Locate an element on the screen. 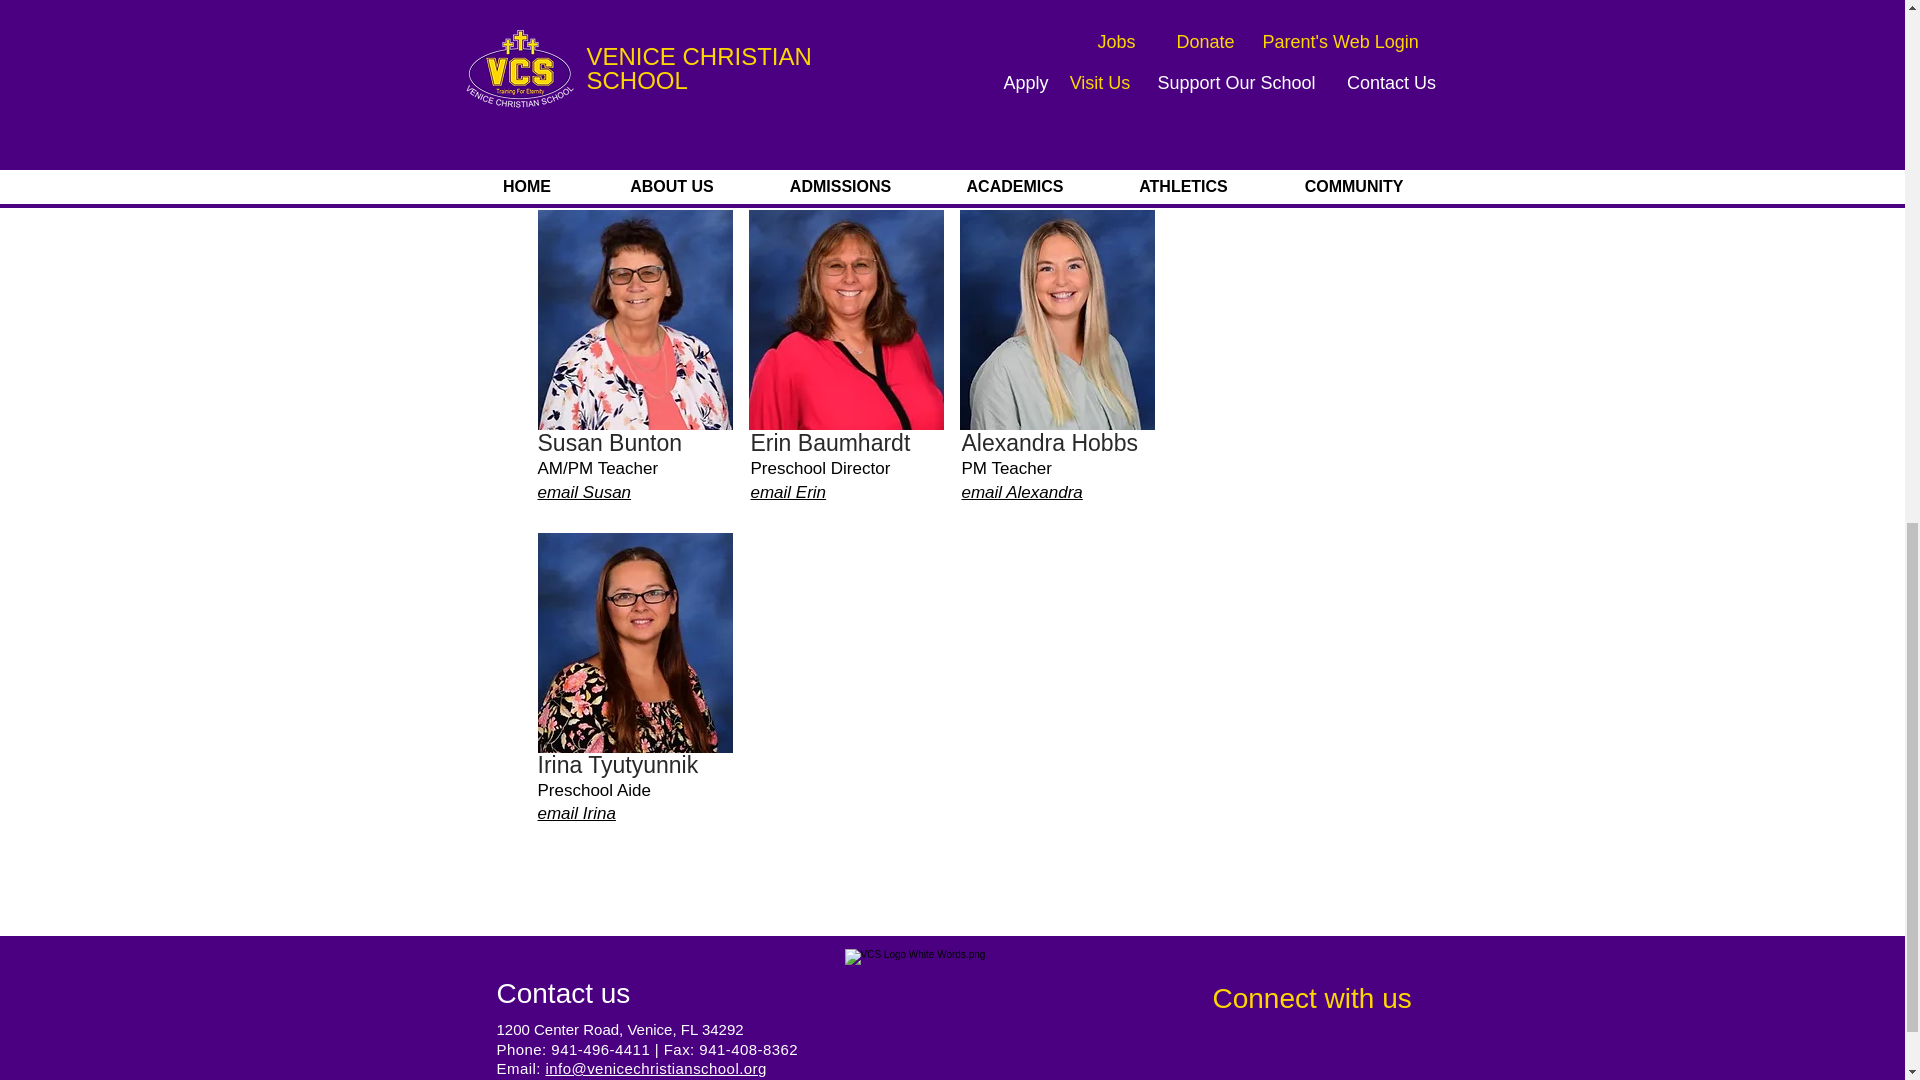 Image resolution: width=1920 pixels, height=1080 pixels. email Erin is located at coordinates (788, 492).